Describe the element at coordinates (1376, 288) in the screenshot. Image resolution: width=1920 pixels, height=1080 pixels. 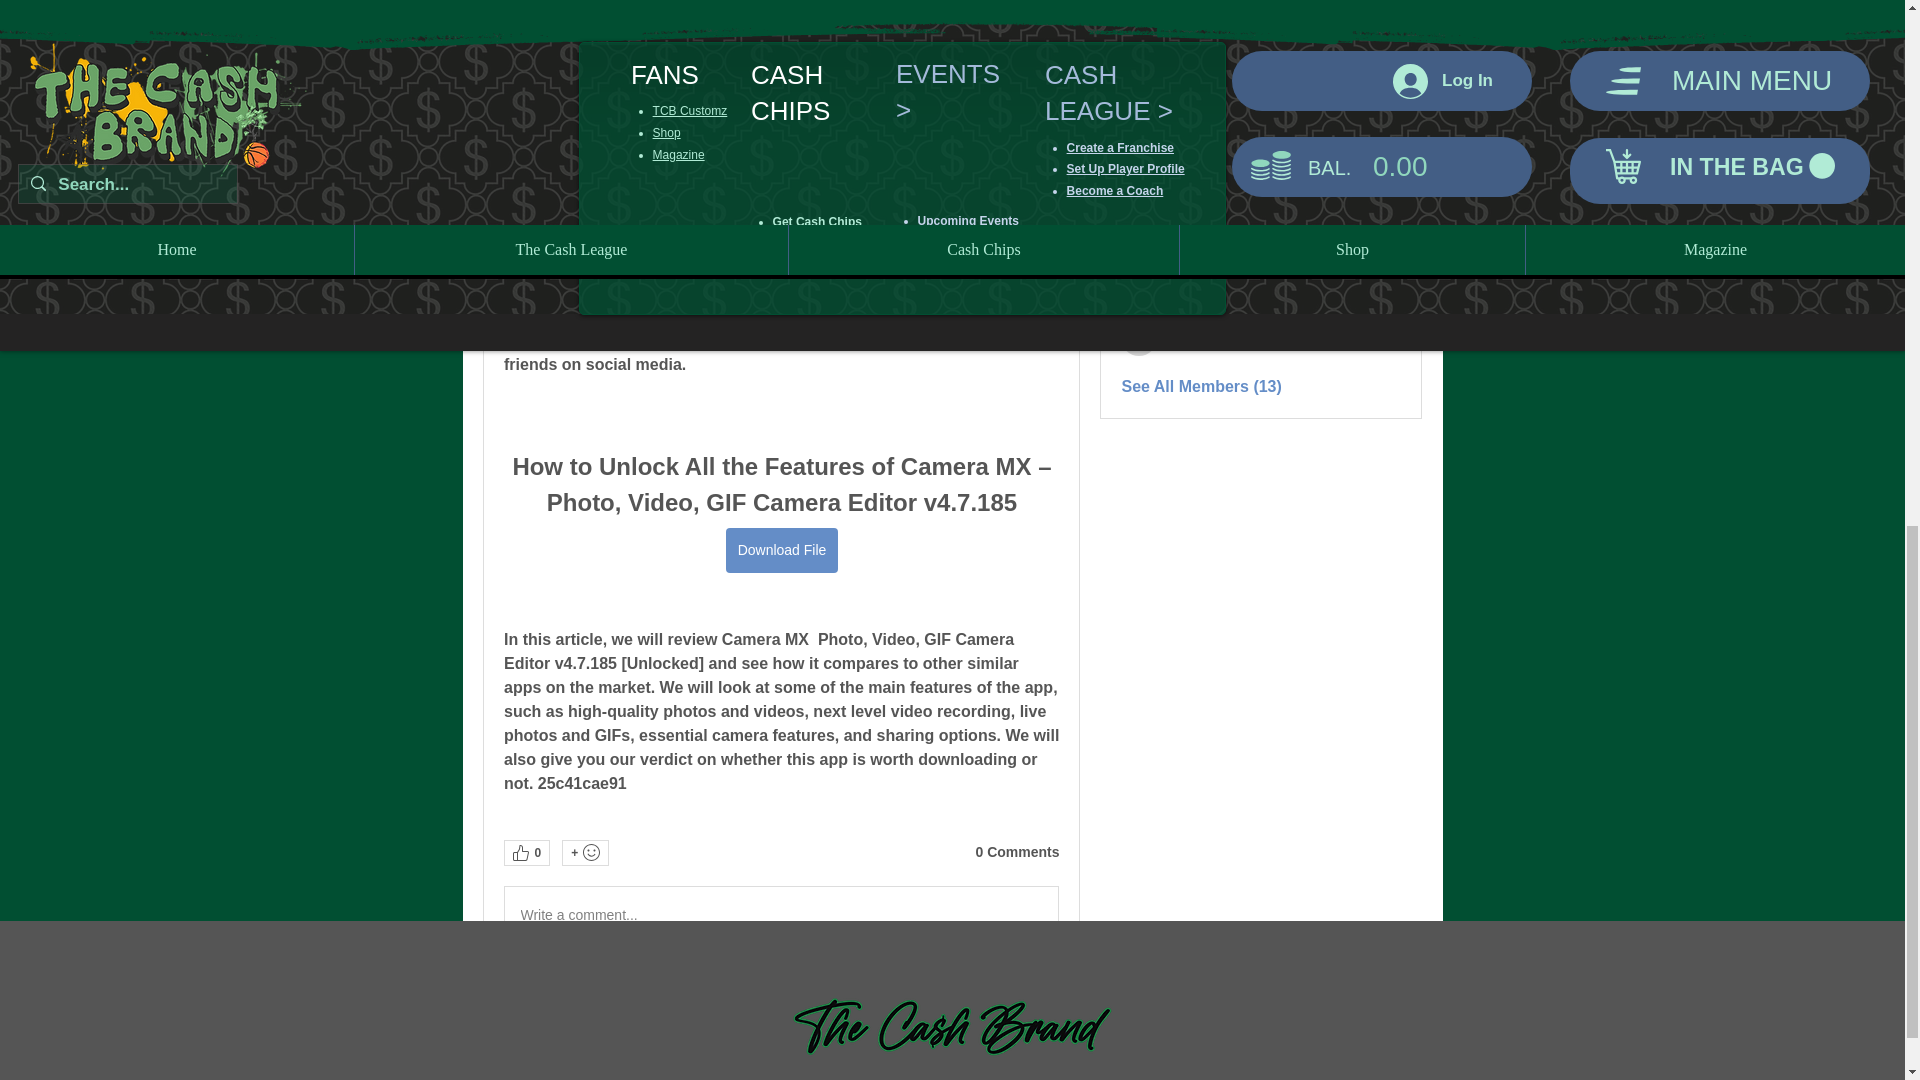
I see `Follow` at that location.